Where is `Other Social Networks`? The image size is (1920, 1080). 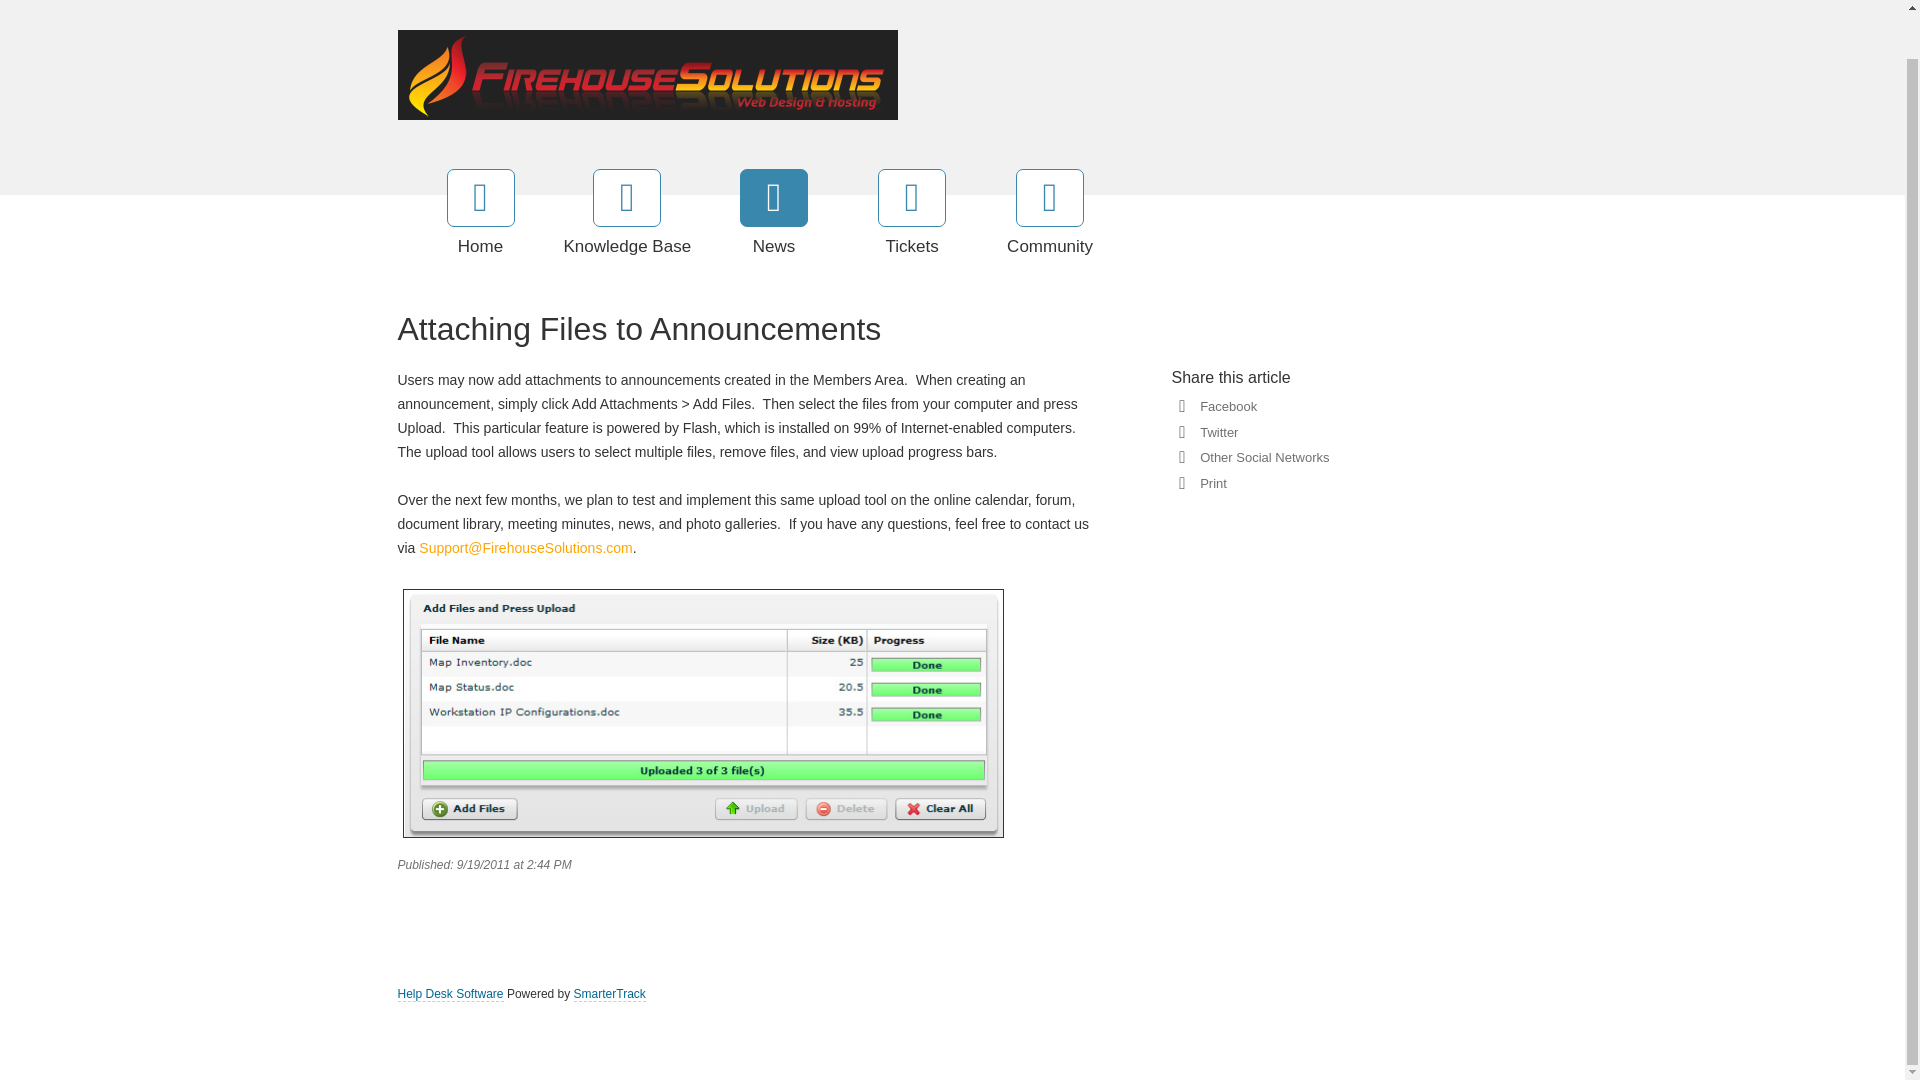 Other Social Networks is located at coordinates (1260, 458).